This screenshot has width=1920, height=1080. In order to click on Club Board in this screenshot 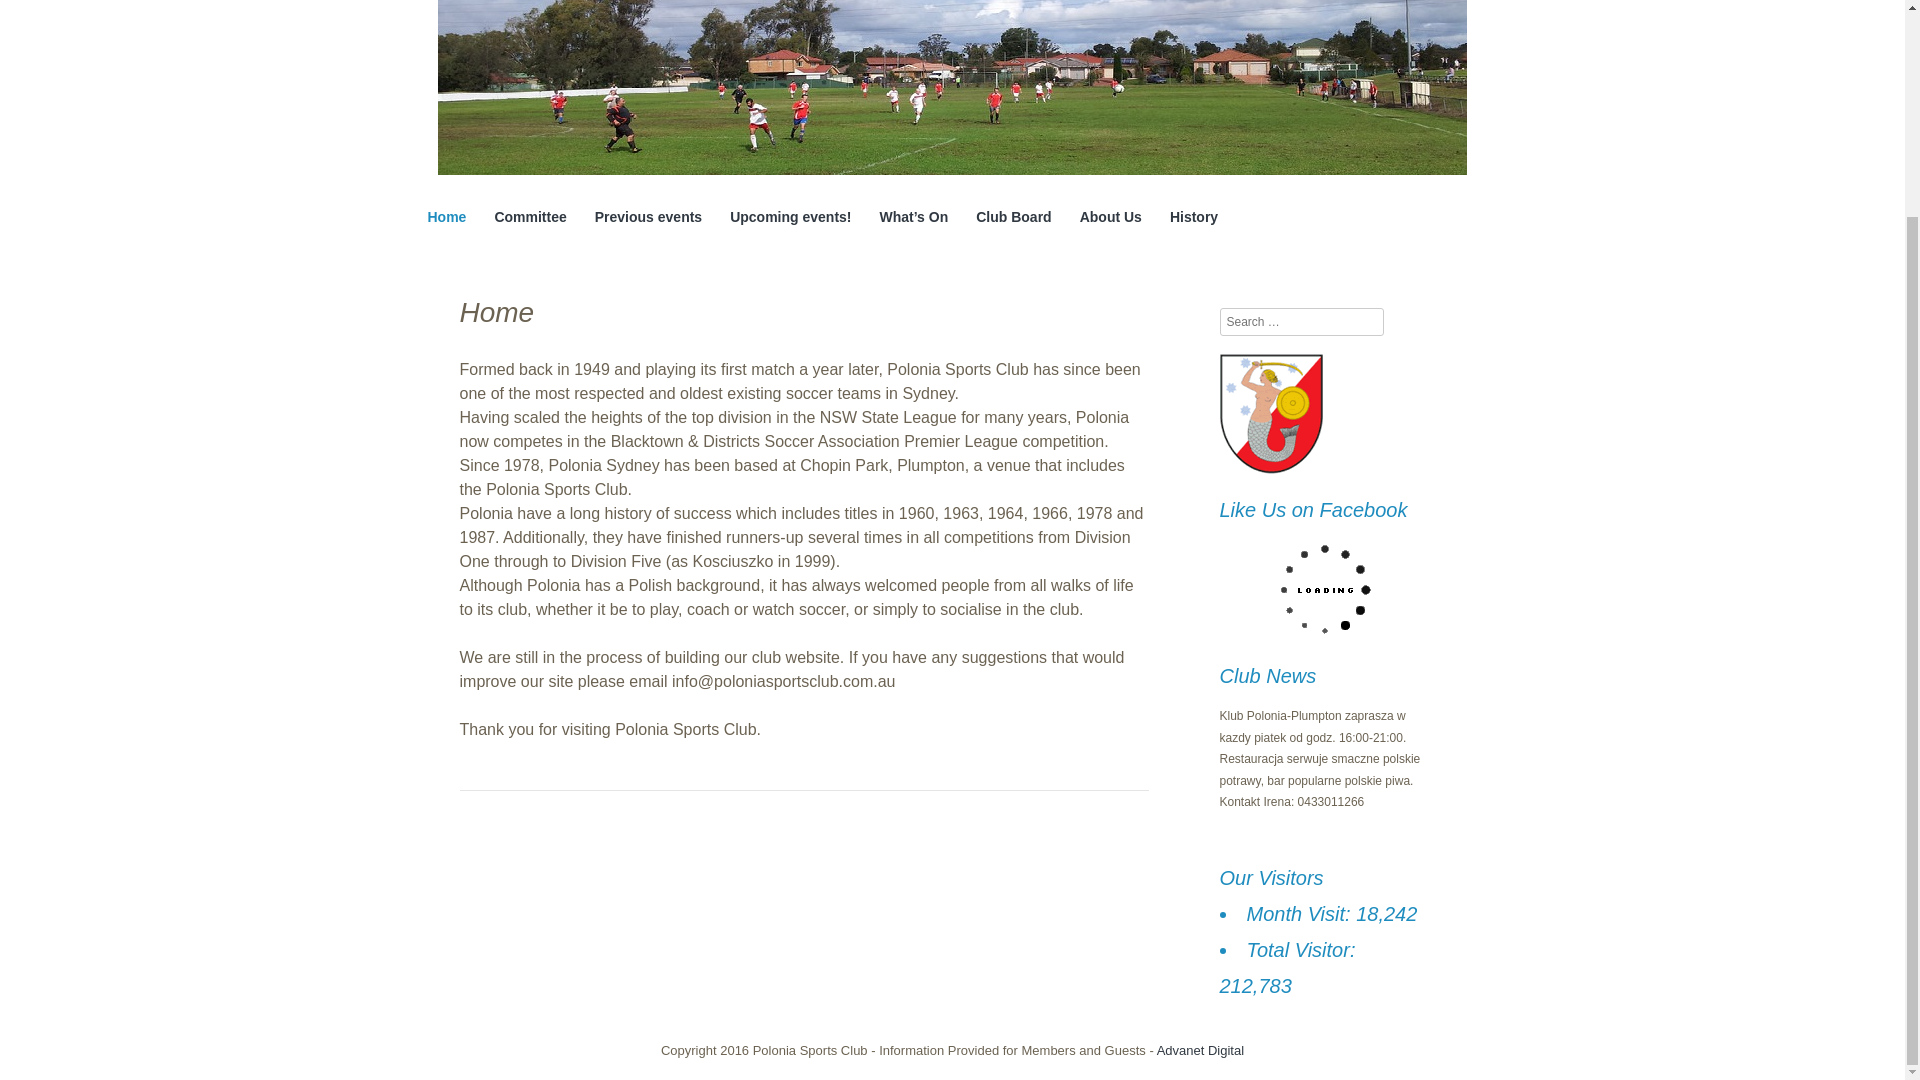, I will do `click(1012, 217)`.